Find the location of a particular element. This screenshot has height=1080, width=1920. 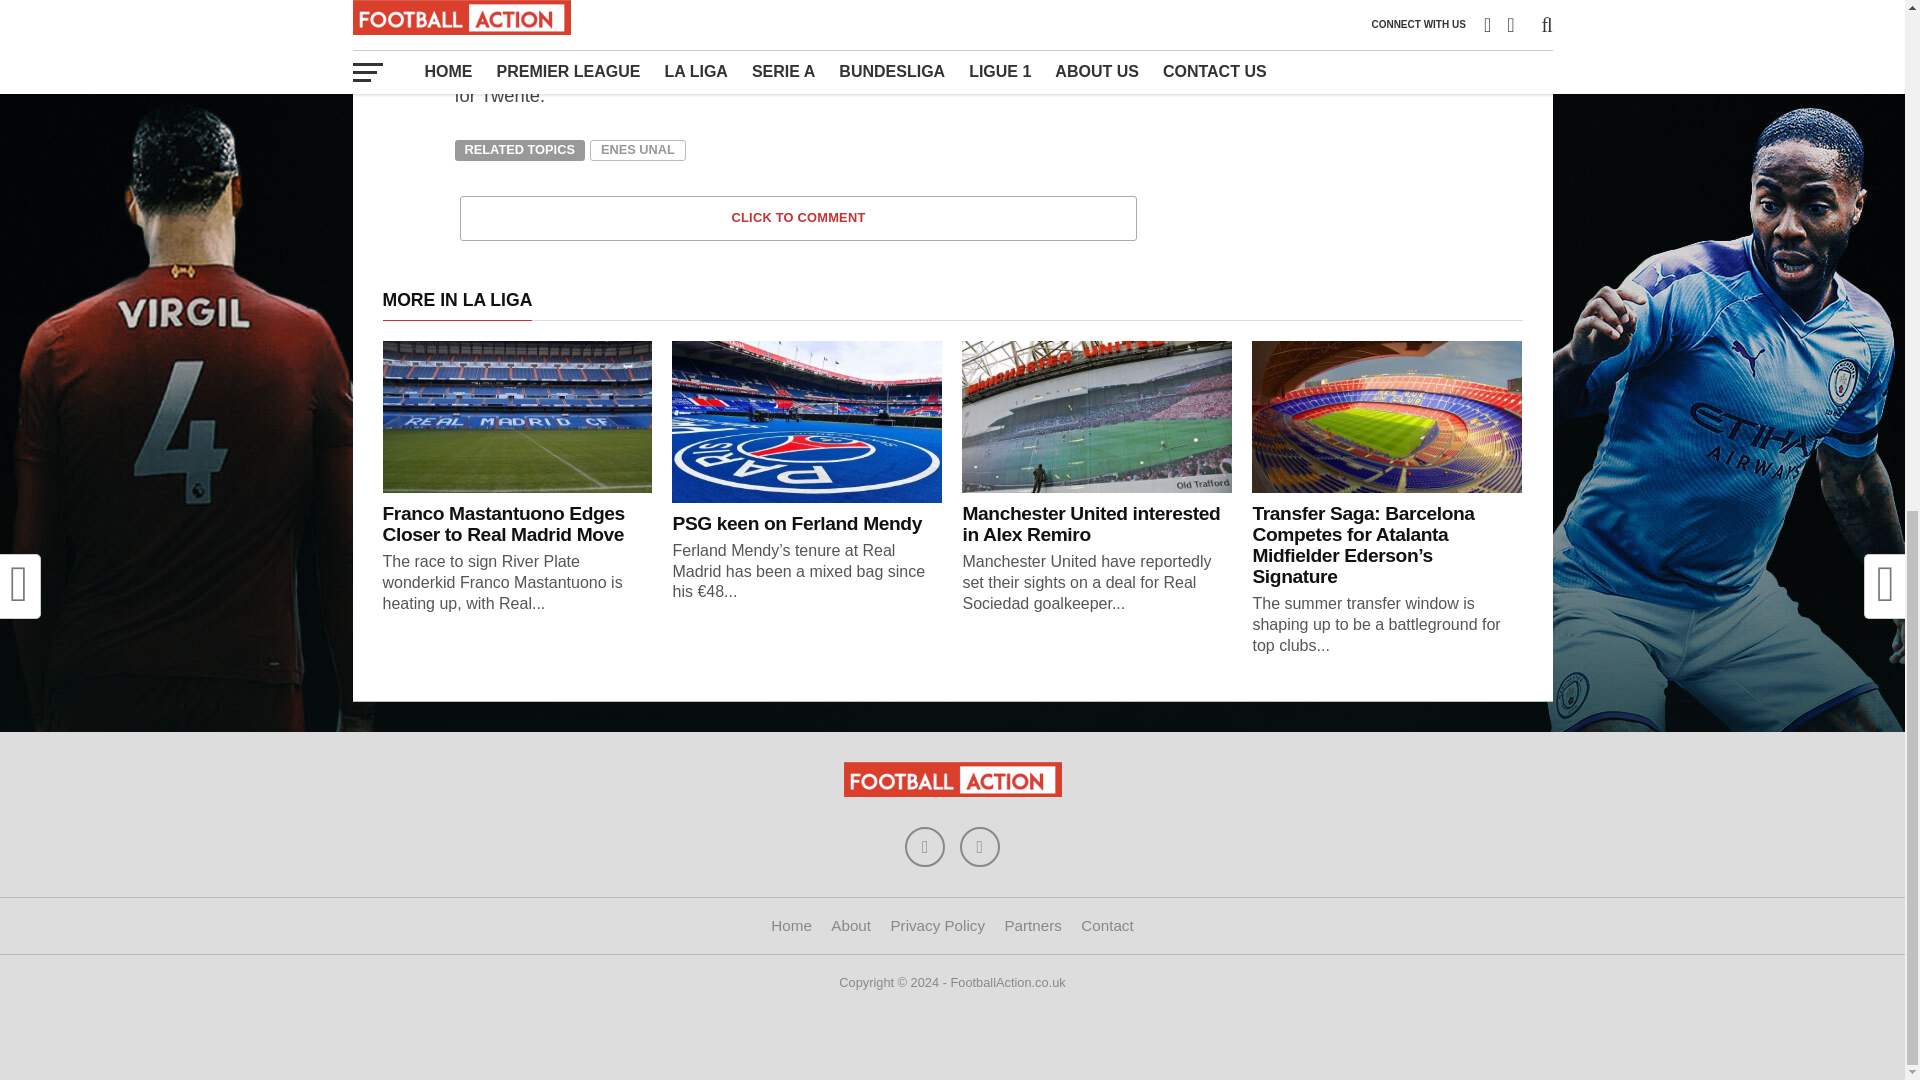

ENES UNAL is located at coordinates (637, 151).